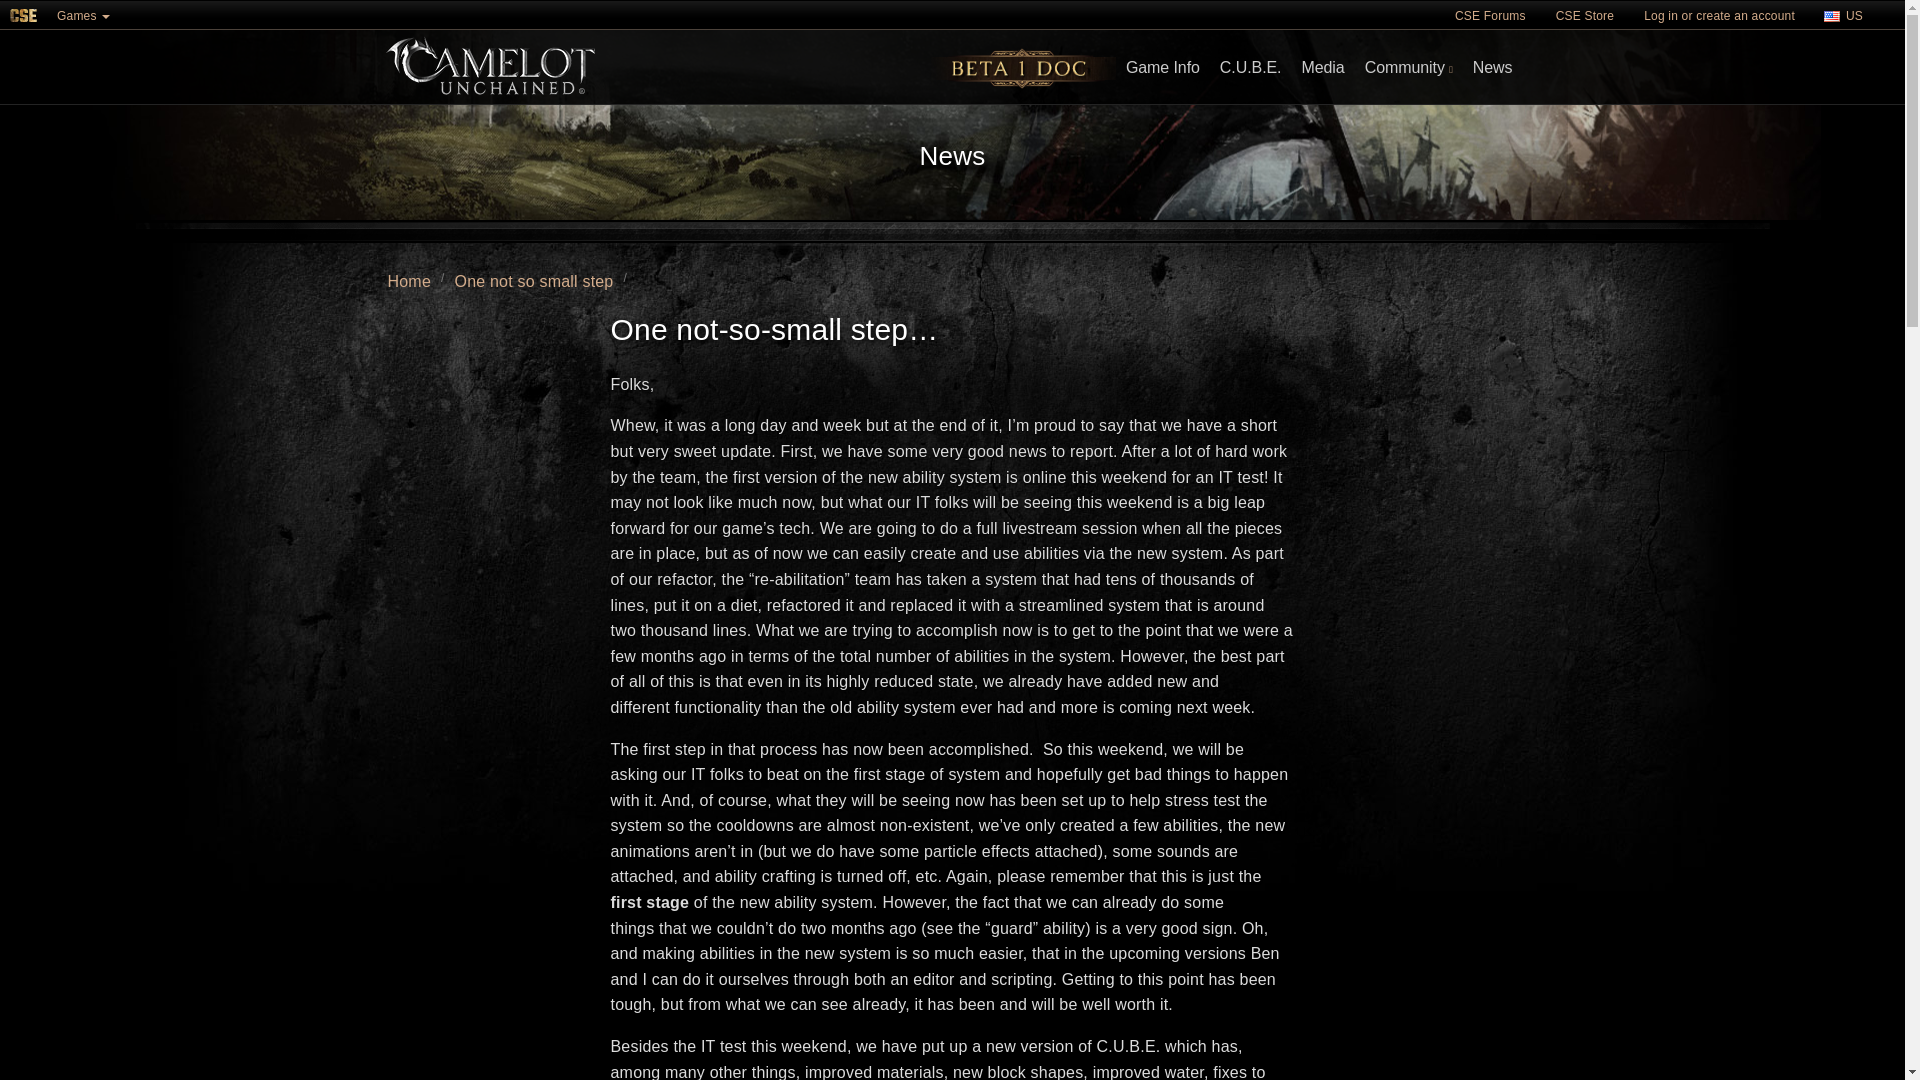 This screenshot has height=1080, width=1920. I want to click on CSE Forums, so click(1490, 15).